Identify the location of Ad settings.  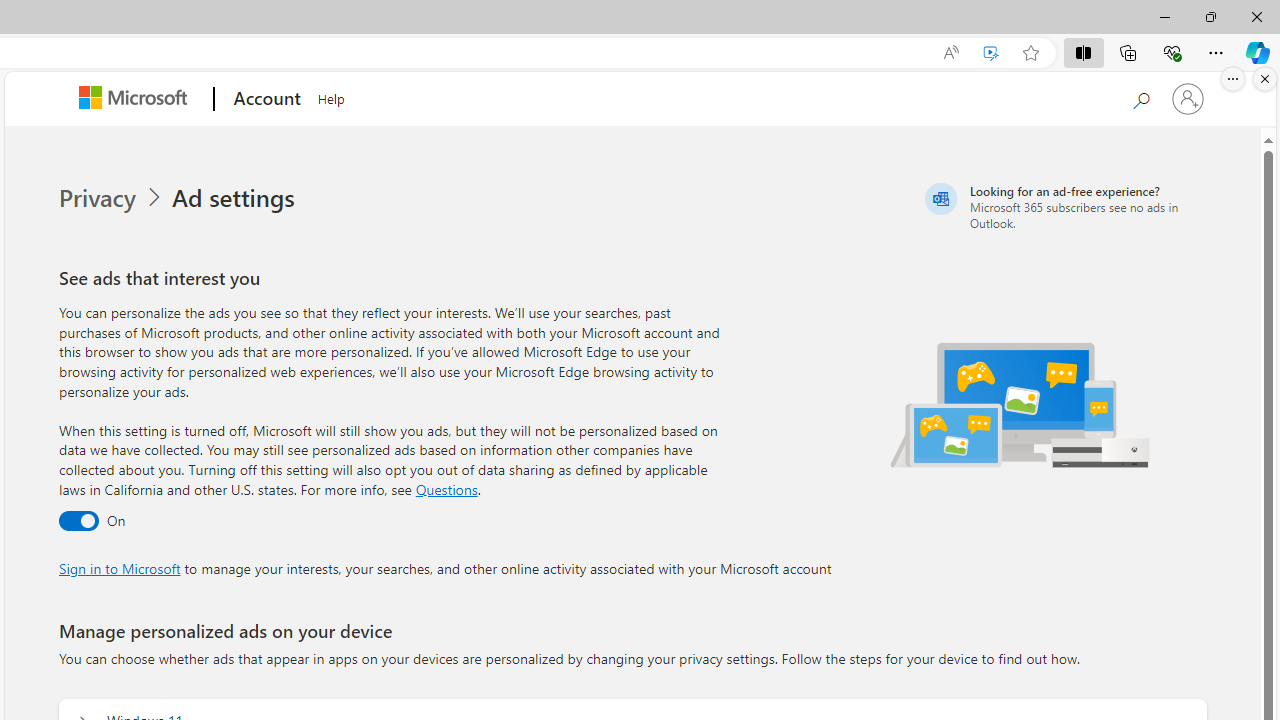
(236, 198).